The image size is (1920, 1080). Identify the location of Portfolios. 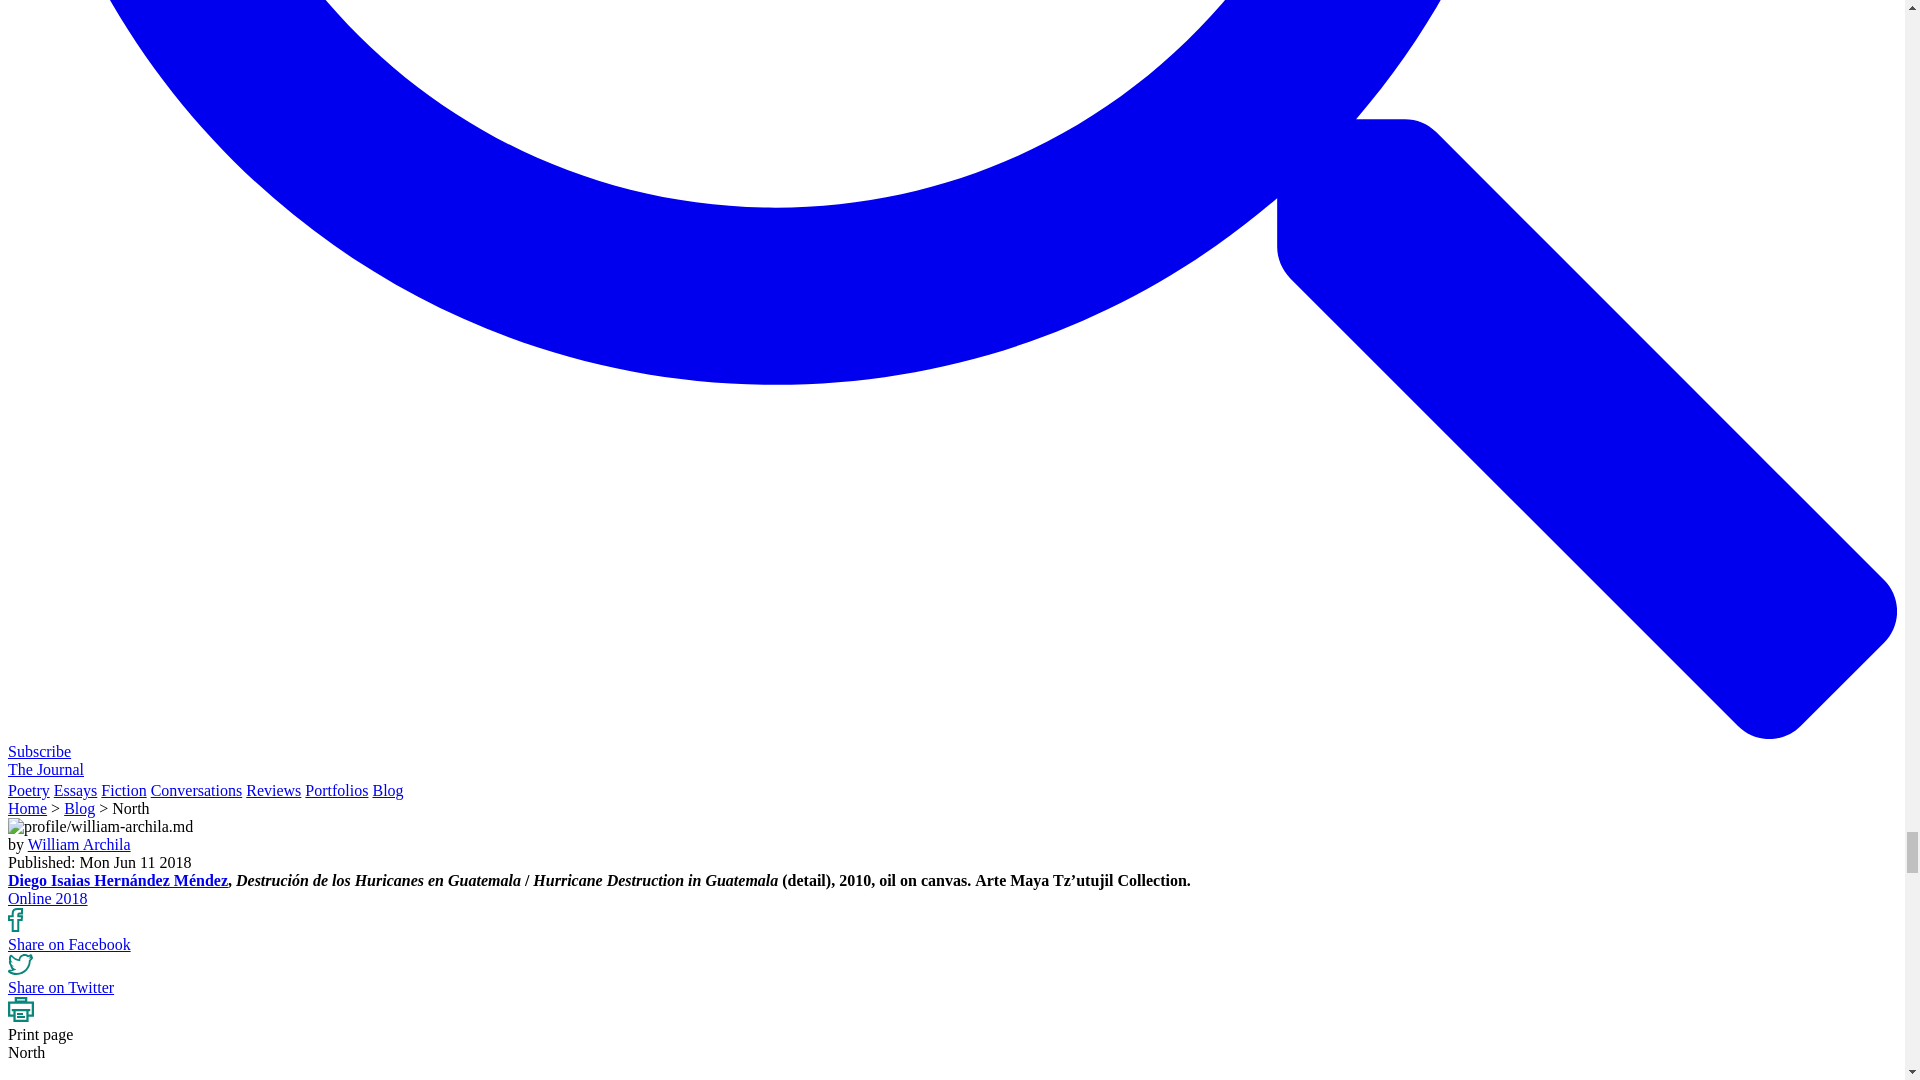
(336, 790).